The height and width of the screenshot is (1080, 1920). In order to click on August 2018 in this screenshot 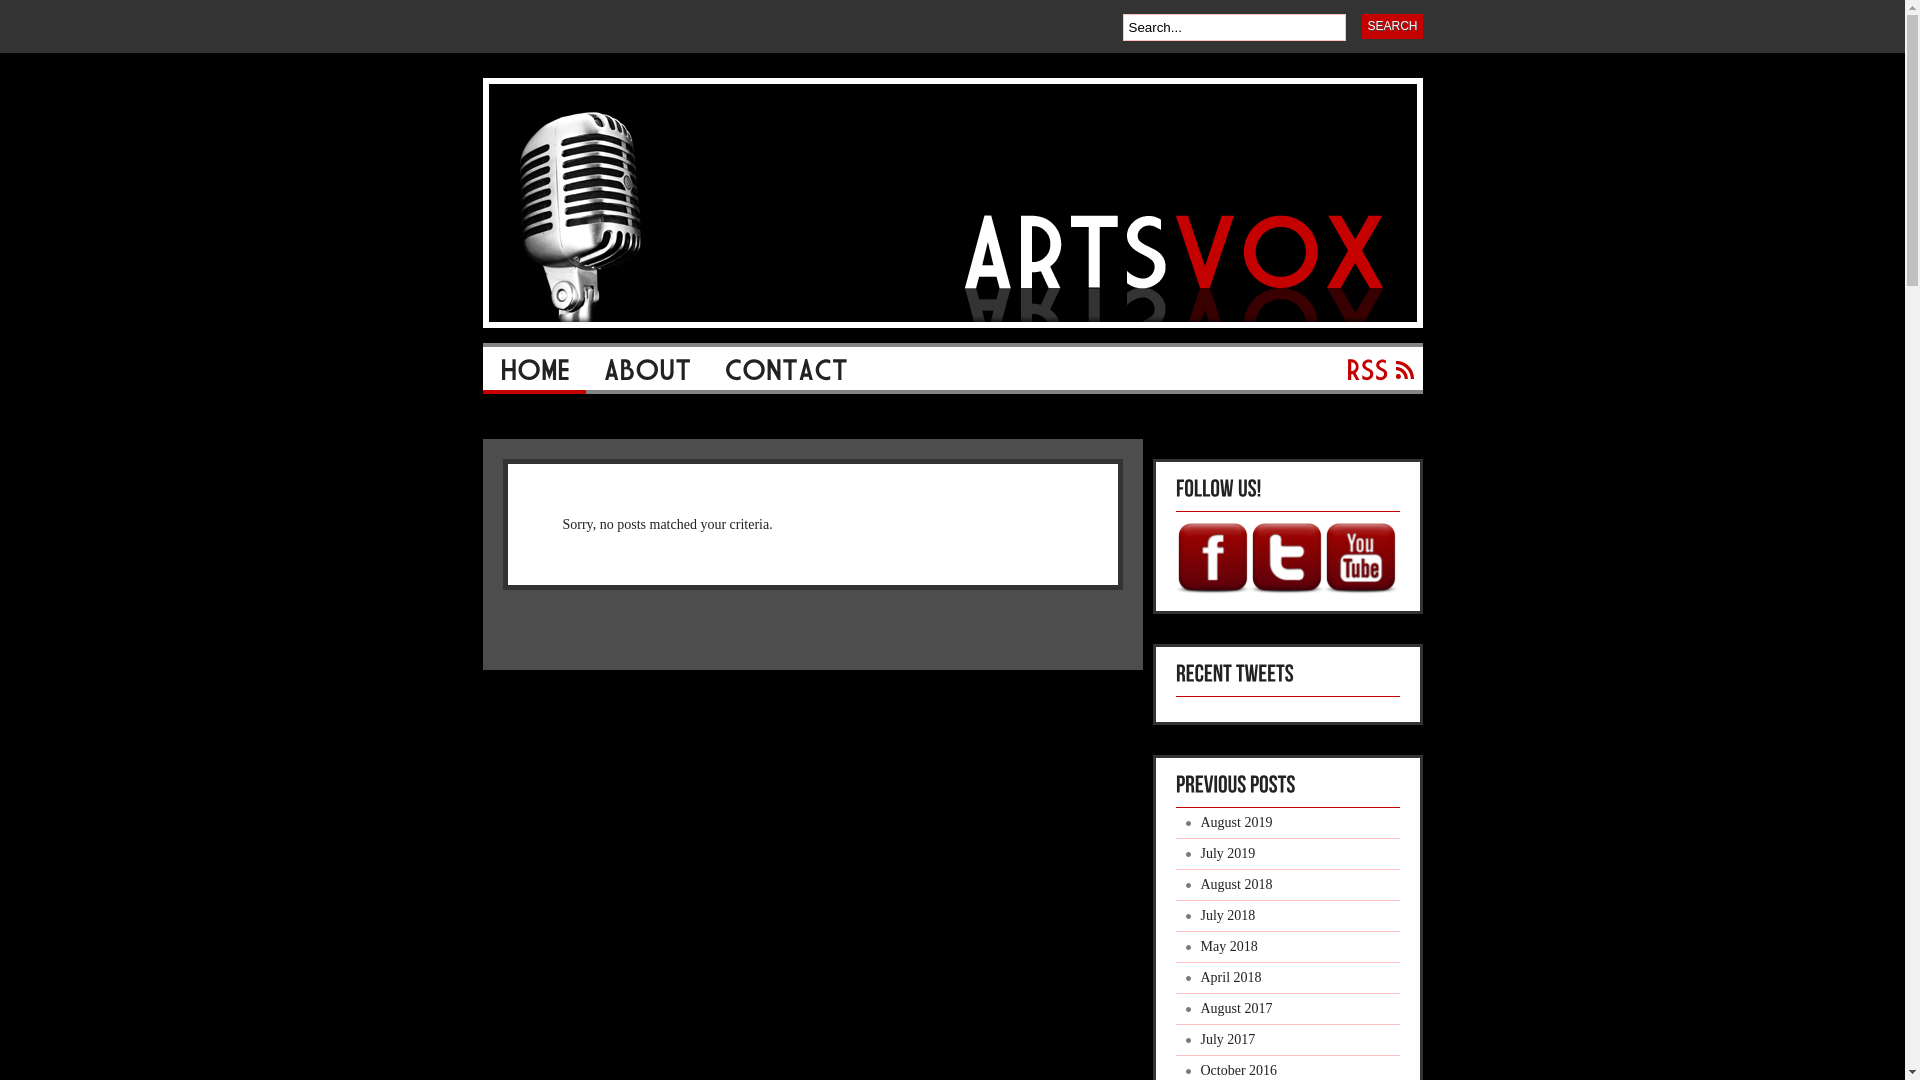, I will do `click(1288, 886)`.